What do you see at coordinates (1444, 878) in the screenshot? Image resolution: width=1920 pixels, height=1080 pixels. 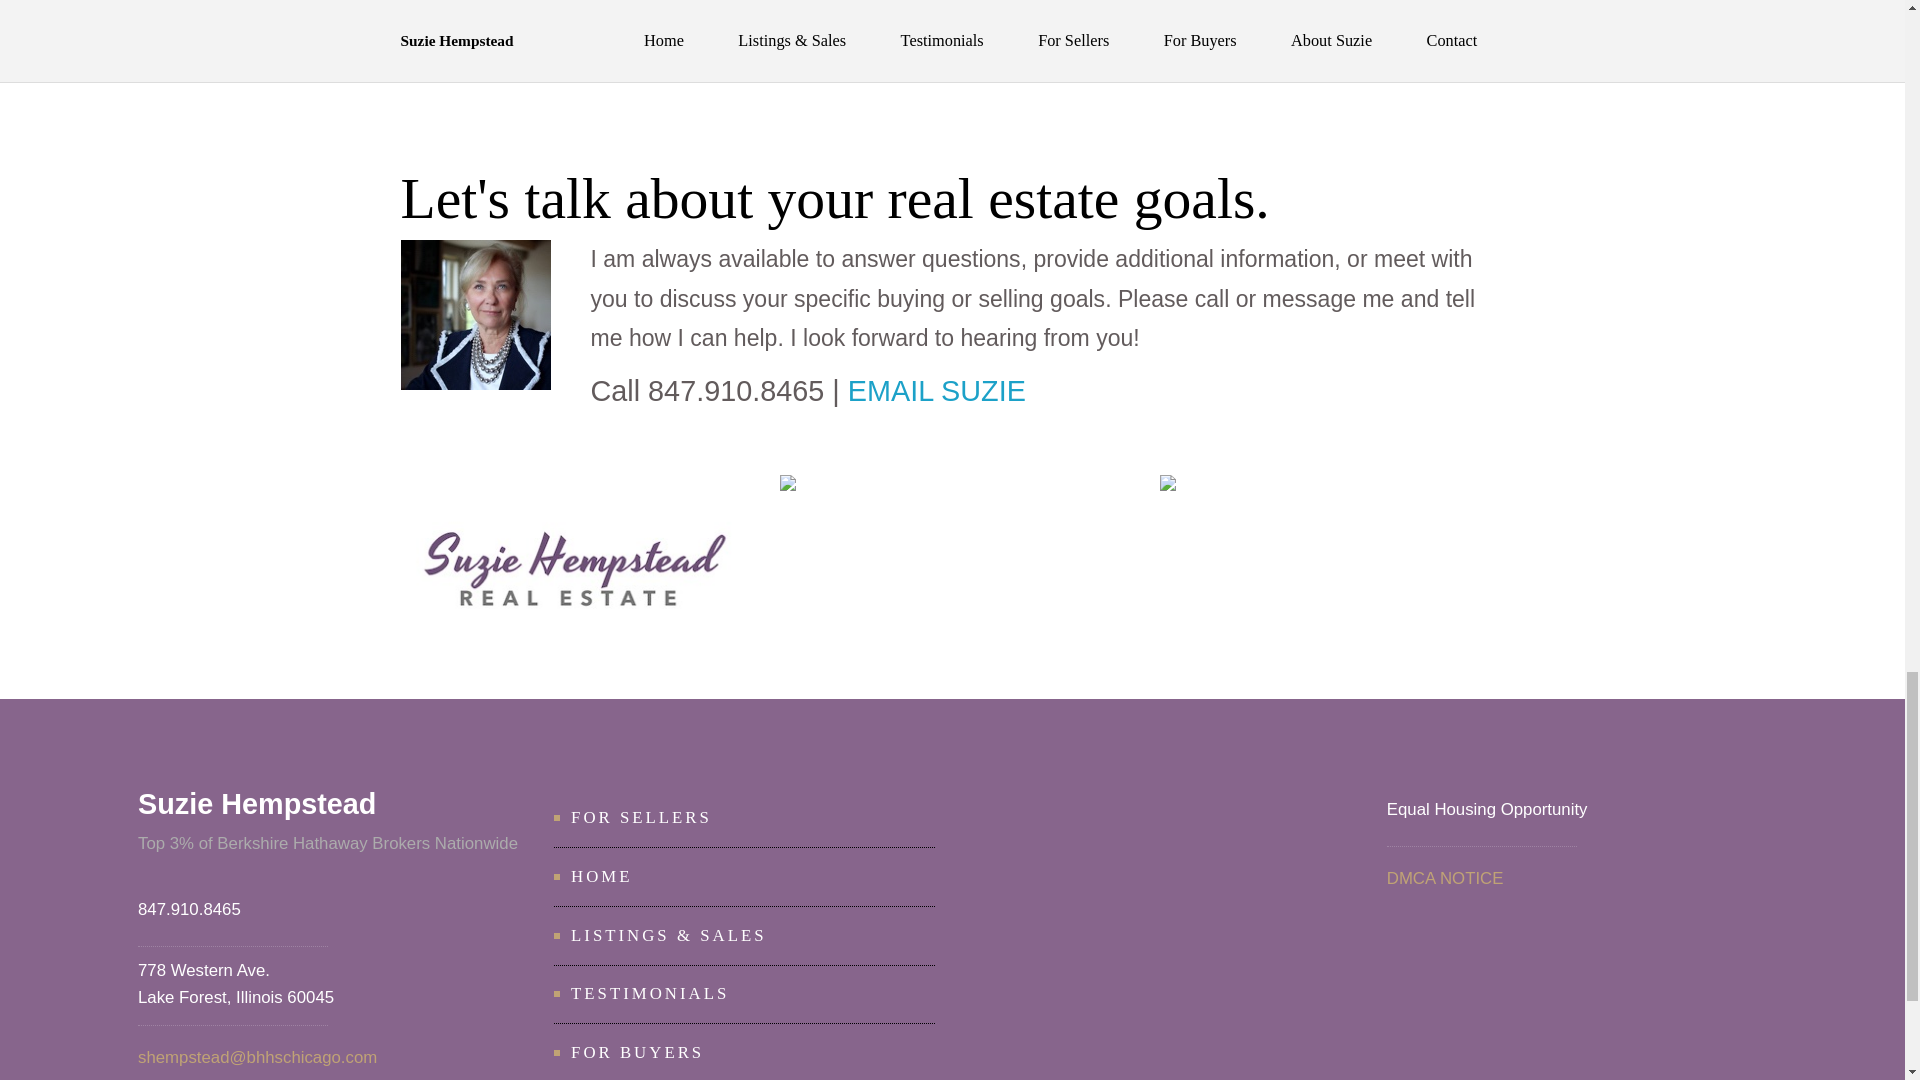 I see `DMCA NOTICE` at bounding box center [1444, 878].